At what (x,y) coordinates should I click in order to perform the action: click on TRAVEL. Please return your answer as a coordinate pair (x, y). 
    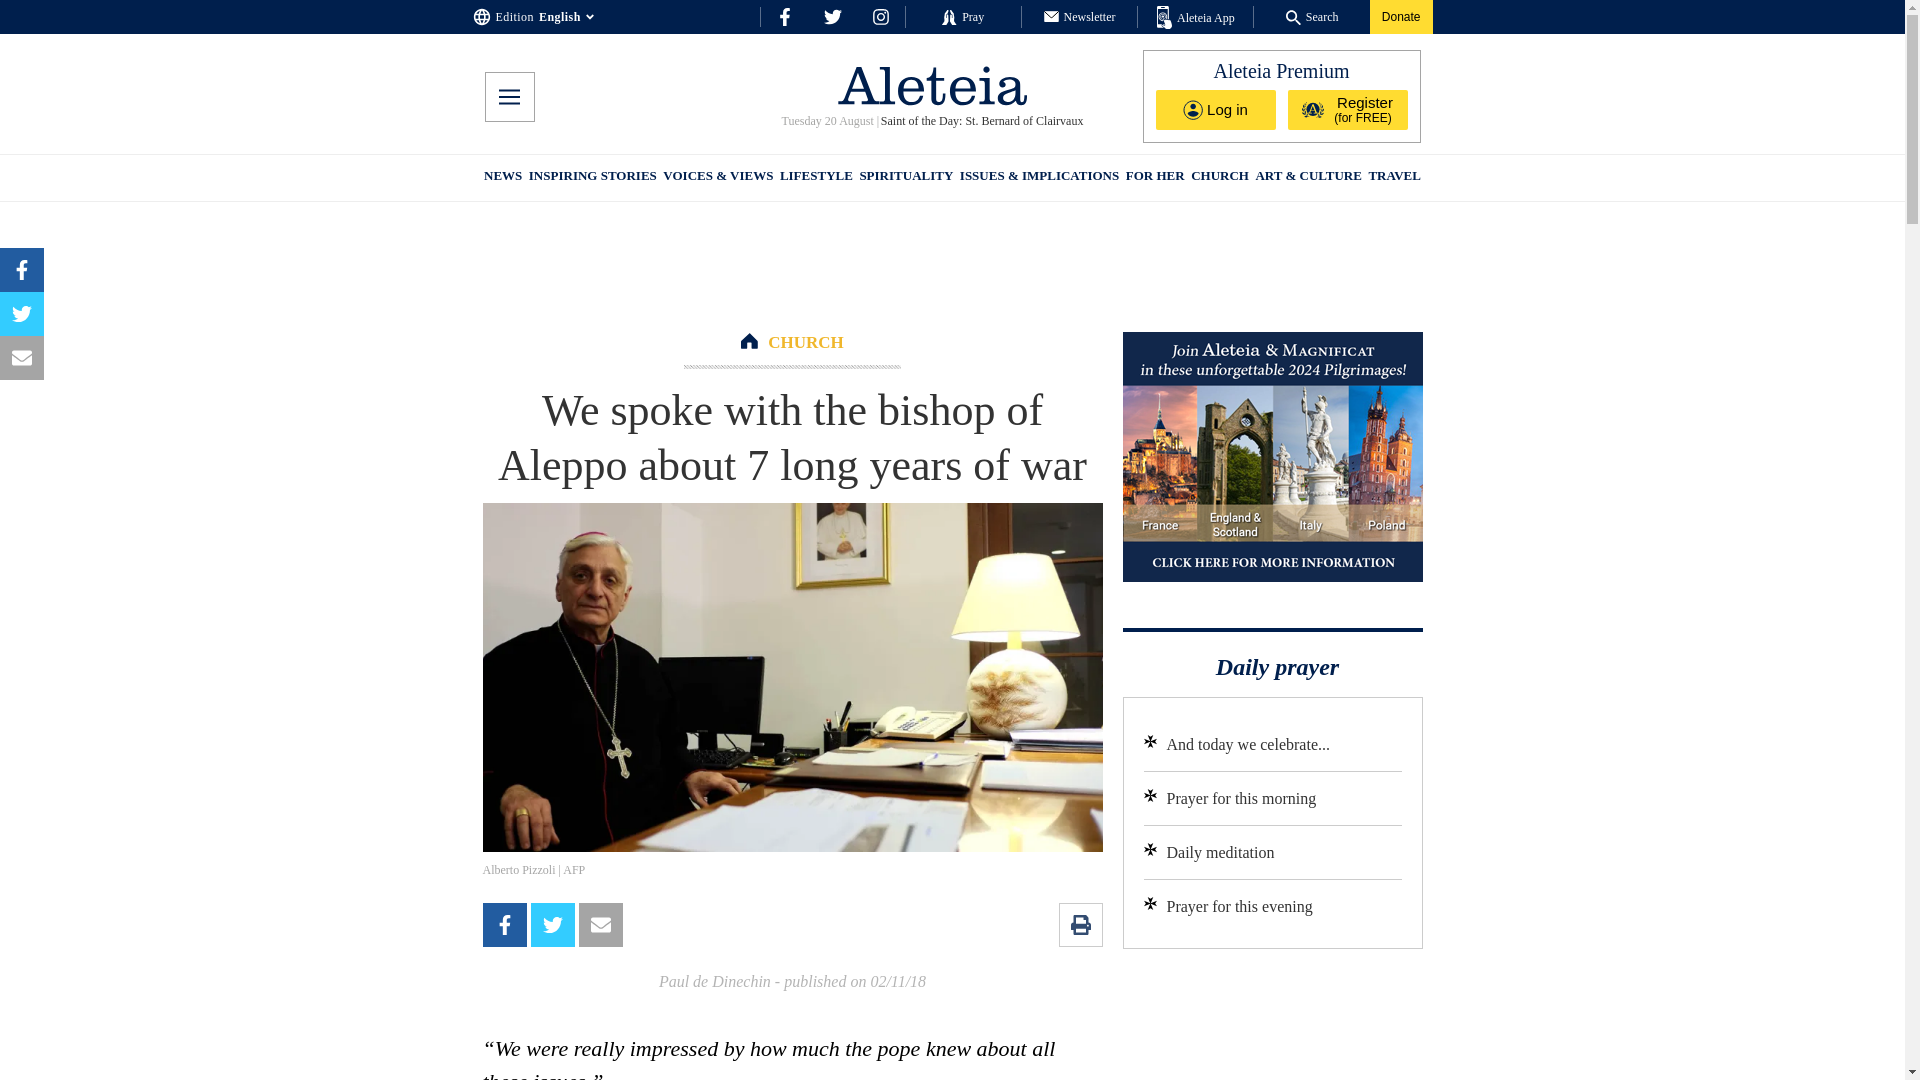
    Looking at the image, I should click on (1394, 178).